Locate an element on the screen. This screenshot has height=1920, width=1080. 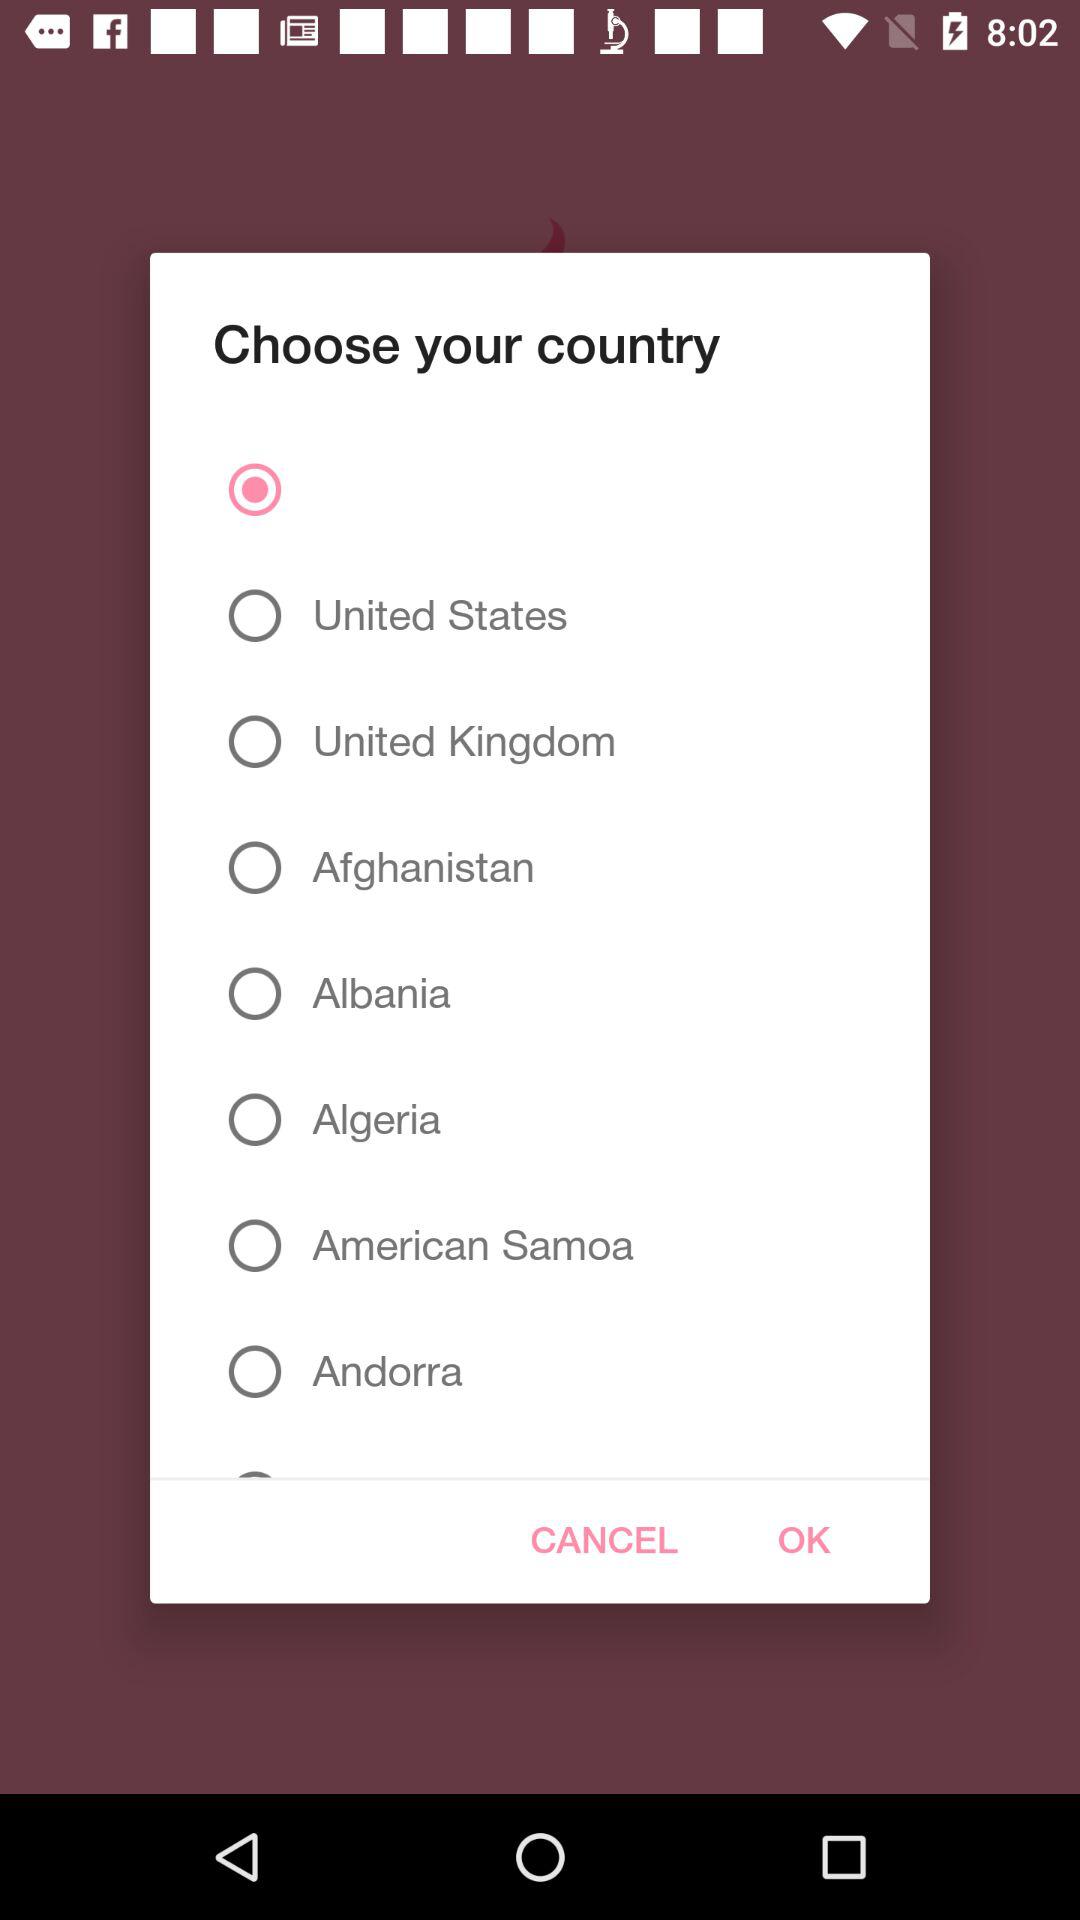
click the cancel is located at coordinates (604, 1540).